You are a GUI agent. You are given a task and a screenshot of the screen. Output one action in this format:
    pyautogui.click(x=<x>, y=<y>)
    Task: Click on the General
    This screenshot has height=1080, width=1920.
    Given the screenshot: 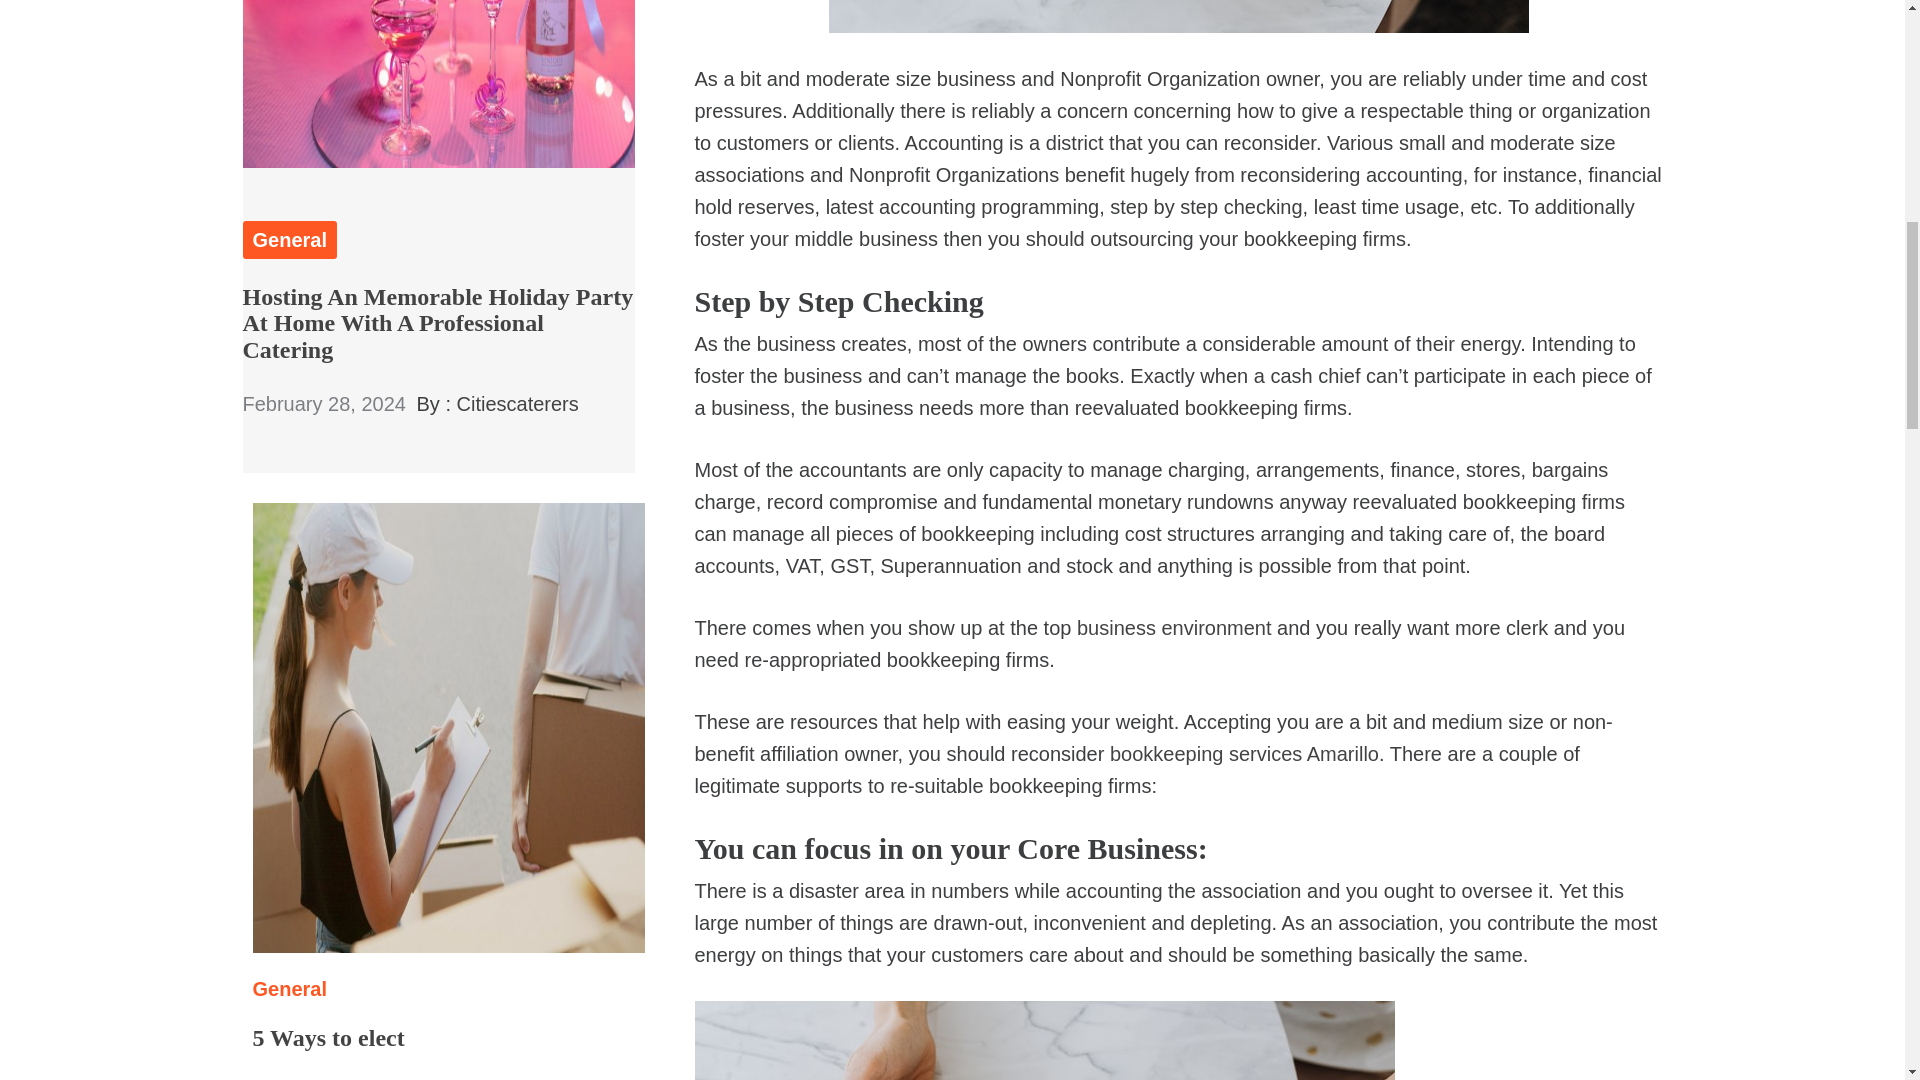 What is the action you would take?
    pyautogui.click(x=290, y=989)
    